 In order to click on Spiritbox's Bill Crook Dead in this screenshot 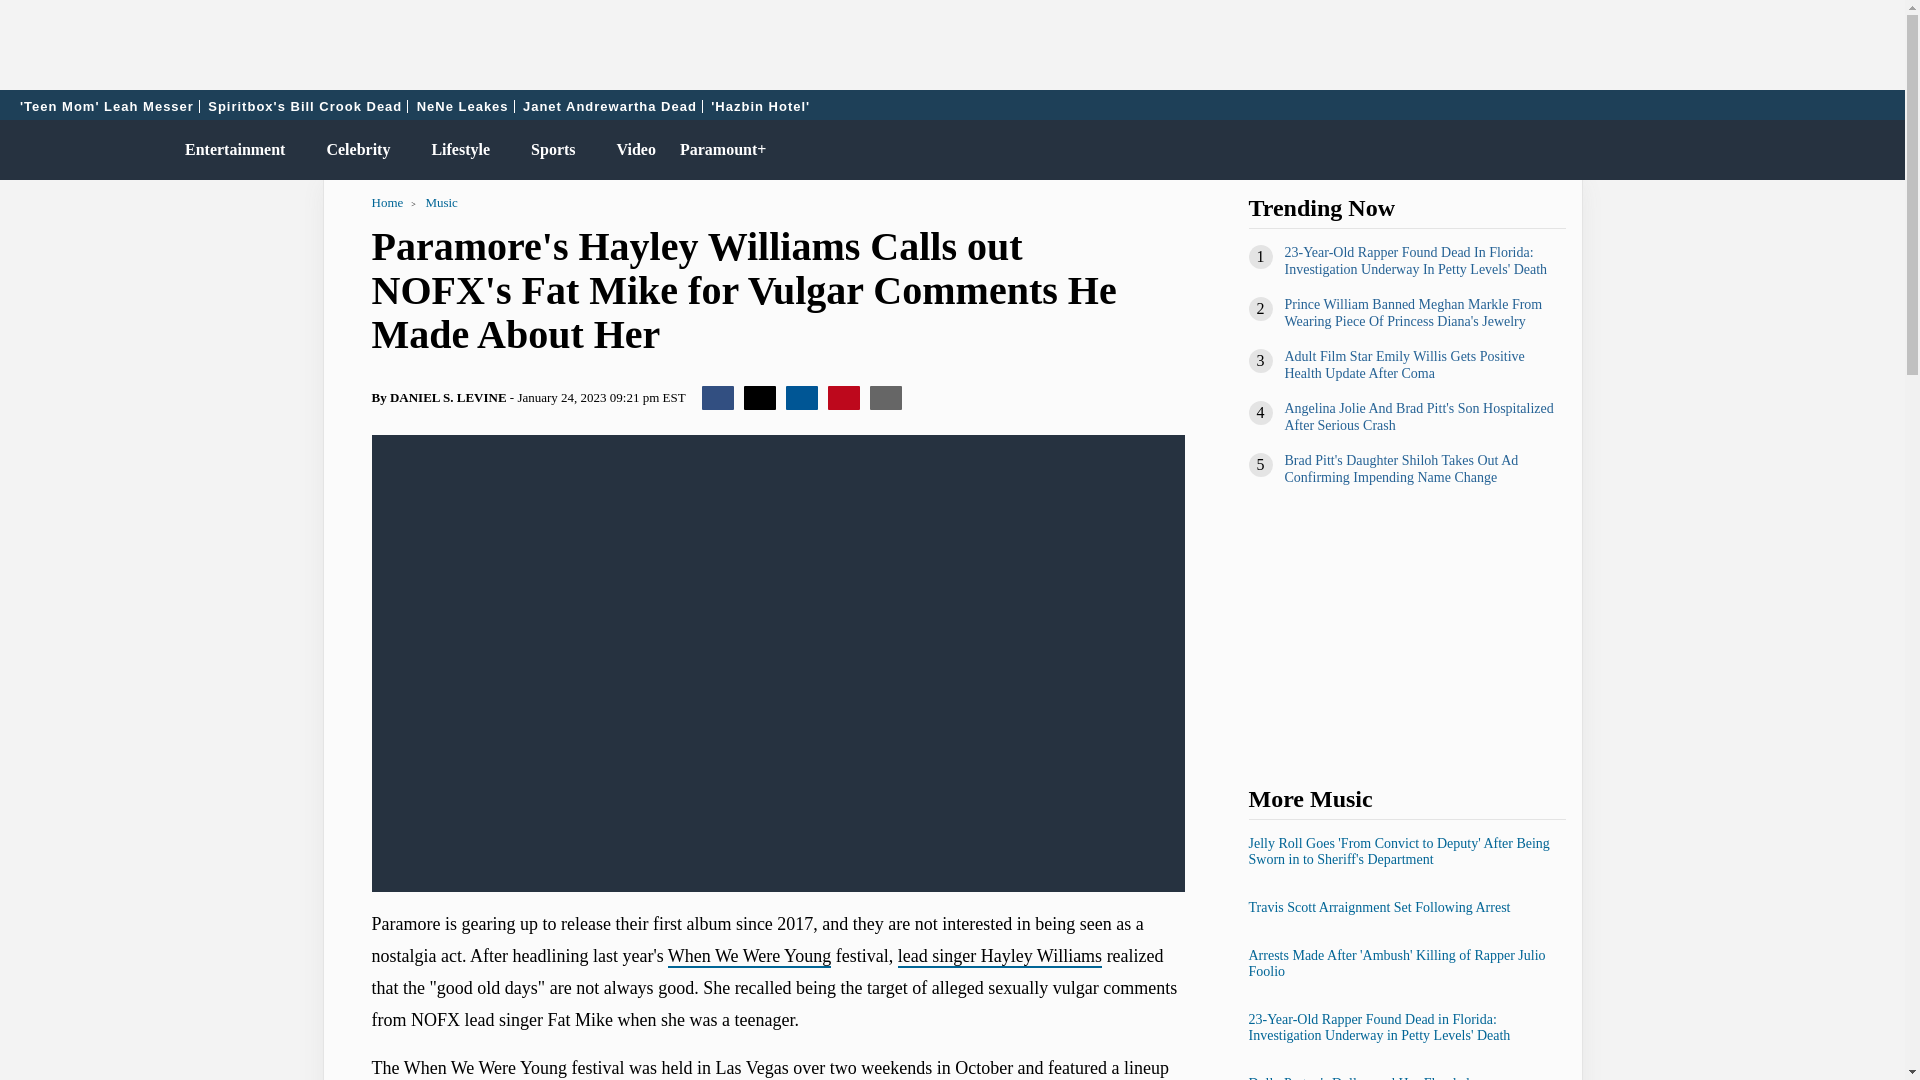, I will do `click(305, 106)`.